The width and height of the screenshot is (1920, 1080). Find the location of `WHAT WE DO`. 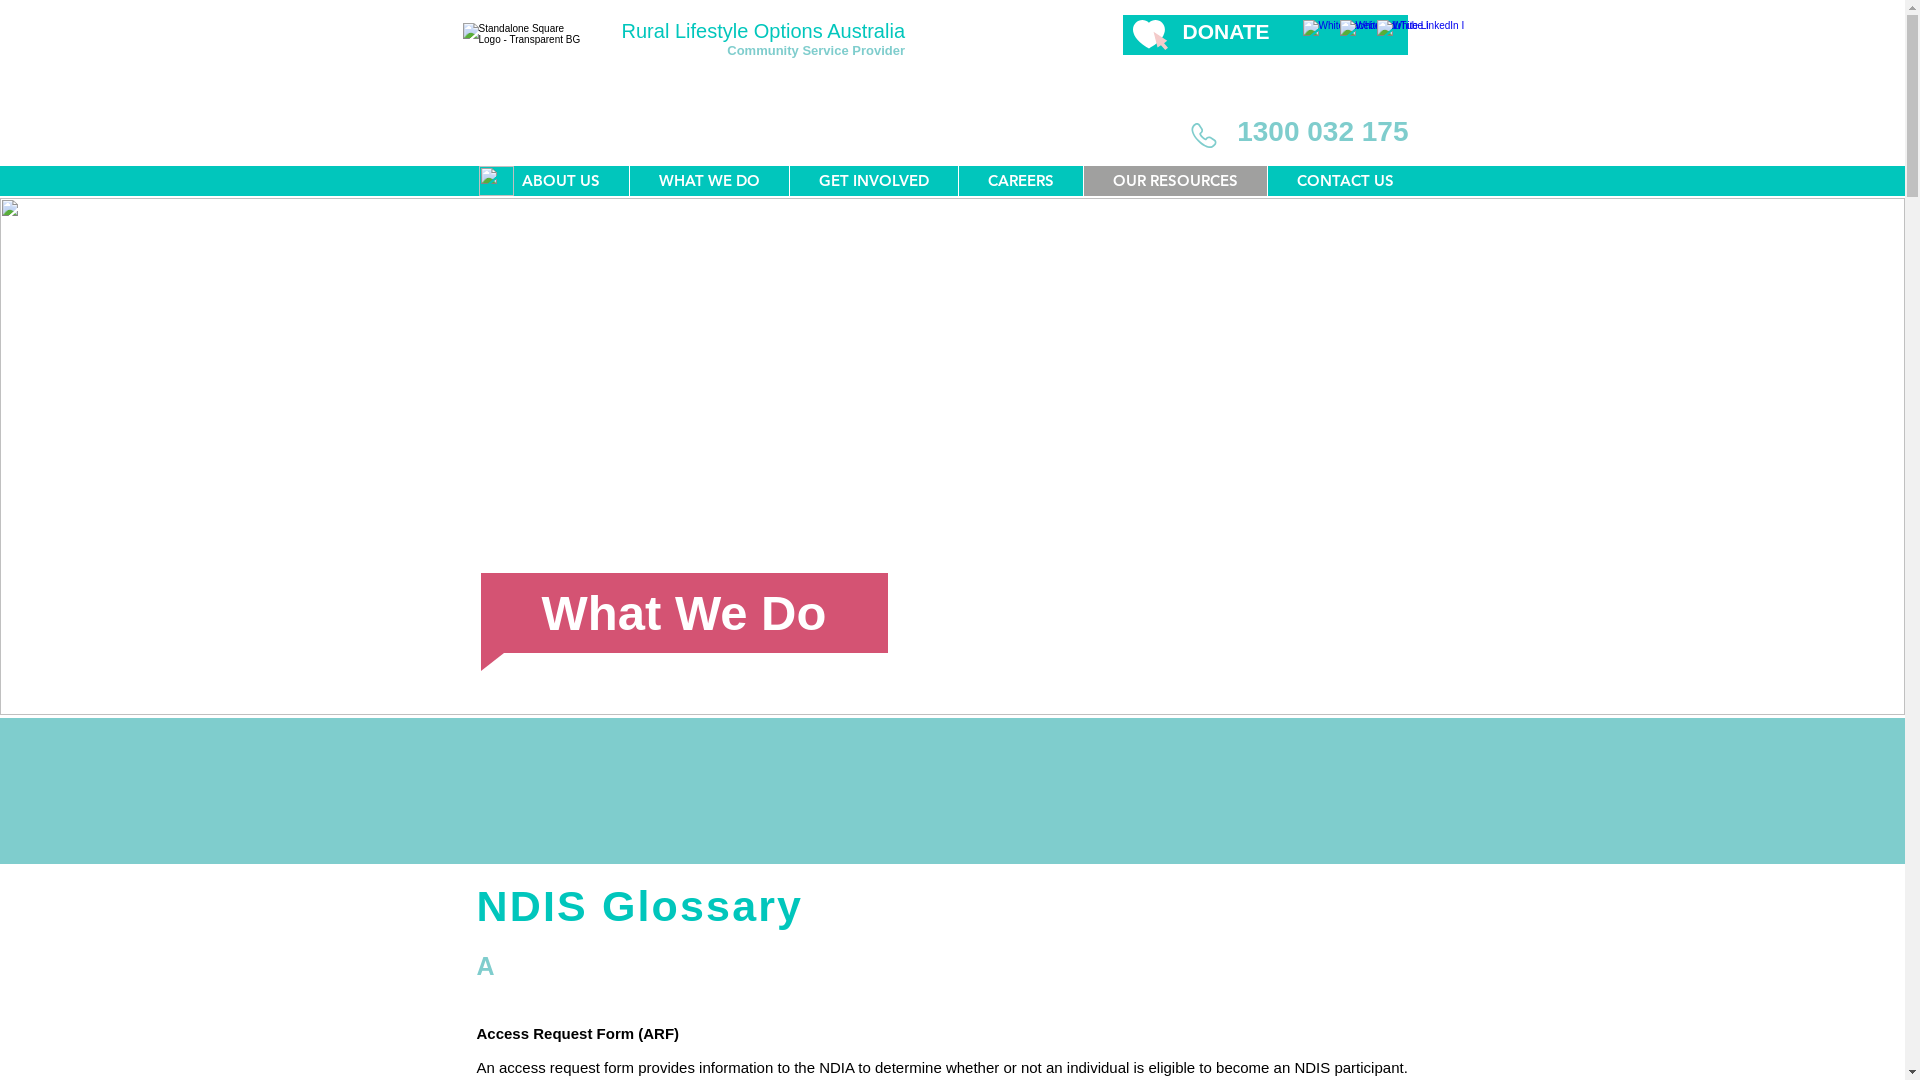

WHAT WE DO is located at coordinates (708, 181).